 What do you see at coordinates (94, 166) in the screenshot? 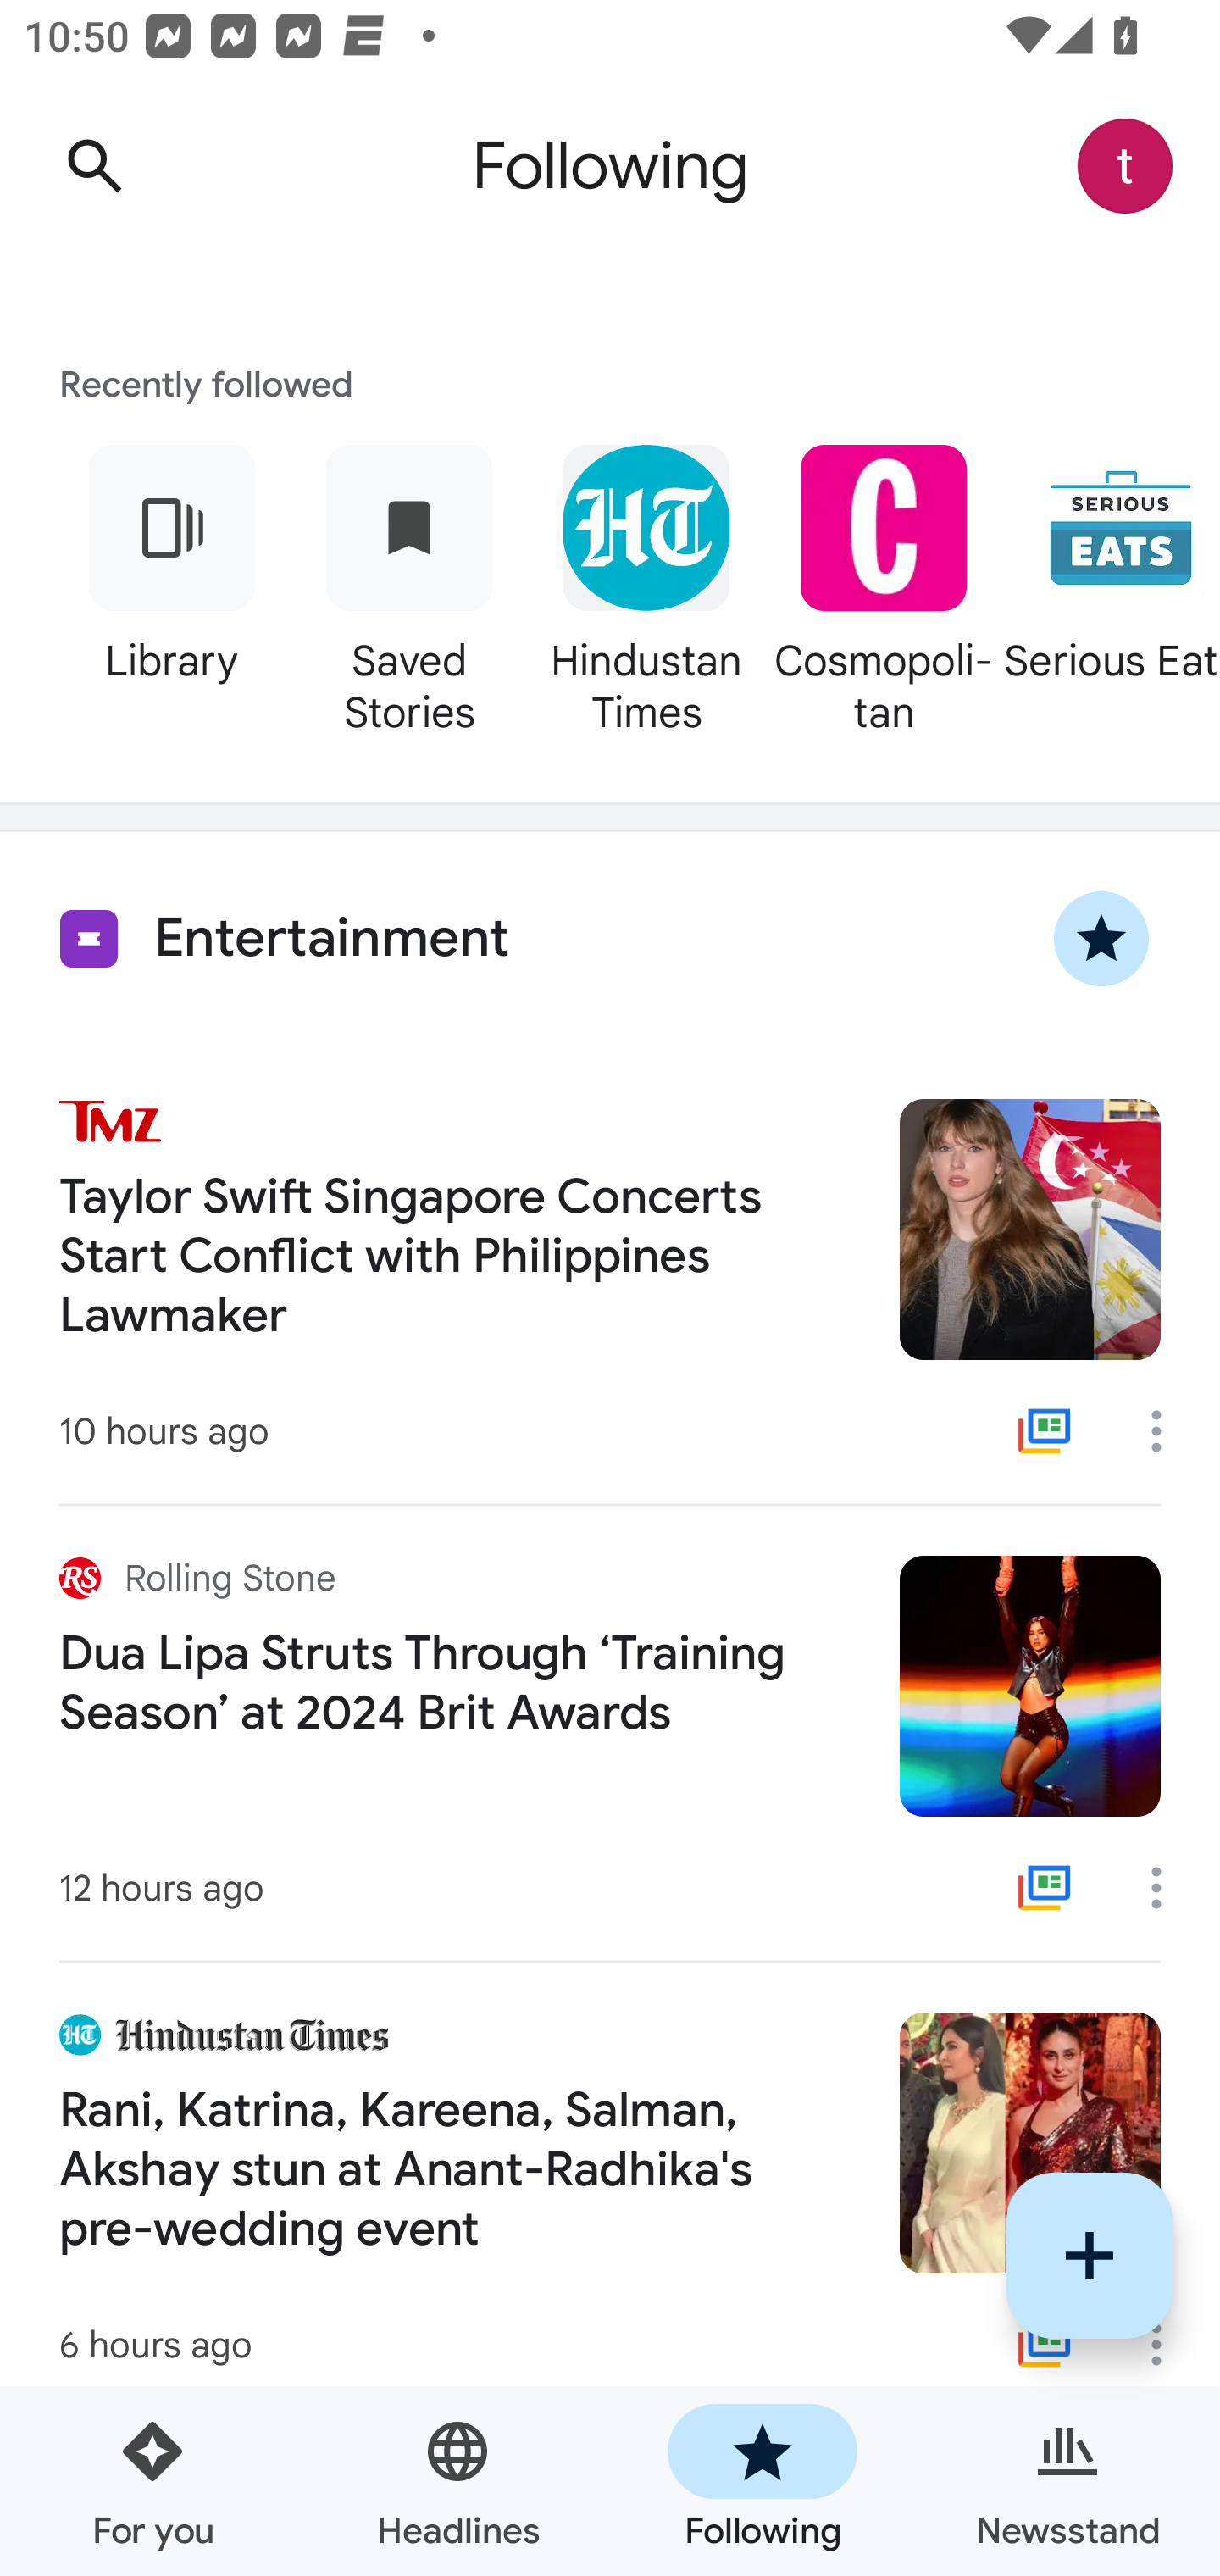
I see `Search` at bounding box center [94, 166].